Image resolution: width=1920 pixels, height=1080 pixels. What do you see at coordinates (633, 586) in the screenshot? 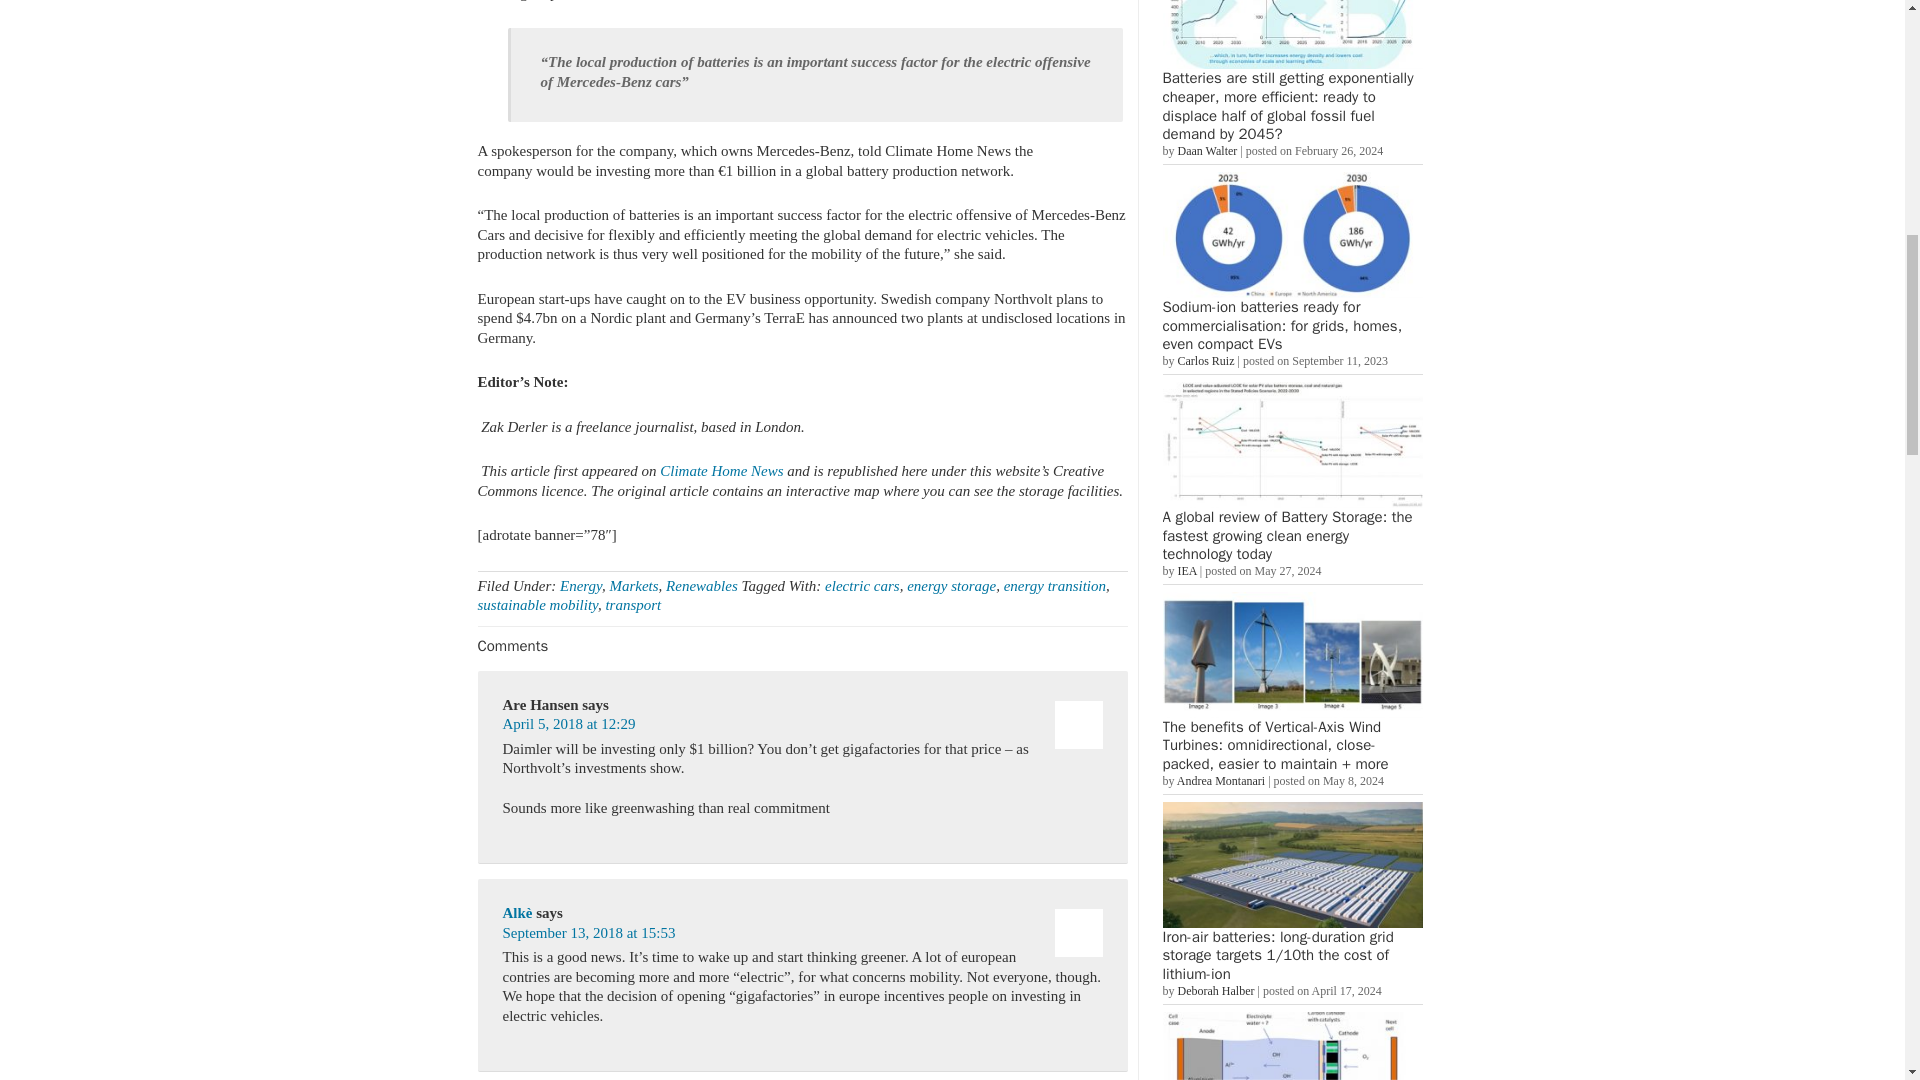
I see `Markets` at bounding box center [633, 586].